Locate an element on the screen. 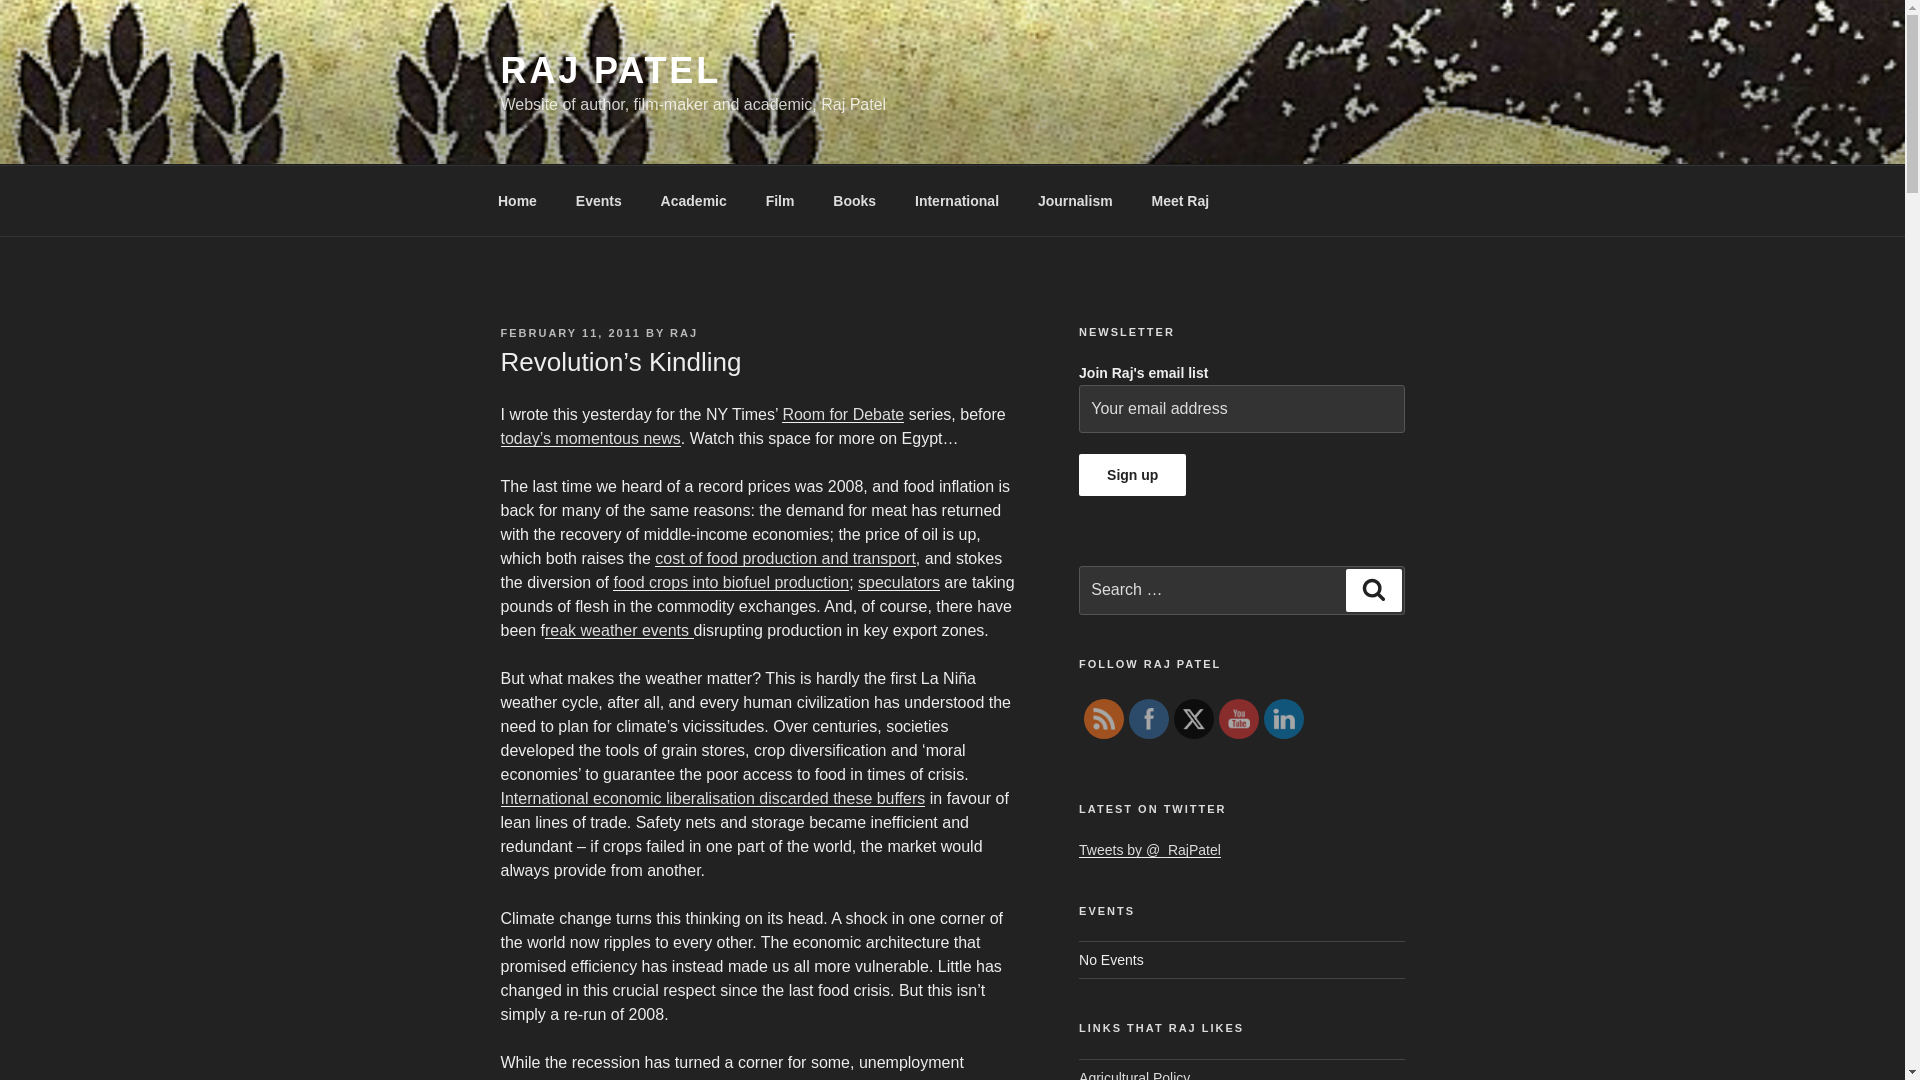 The image size is (1920, 1080). Academic is located at coordinates (694, 200).